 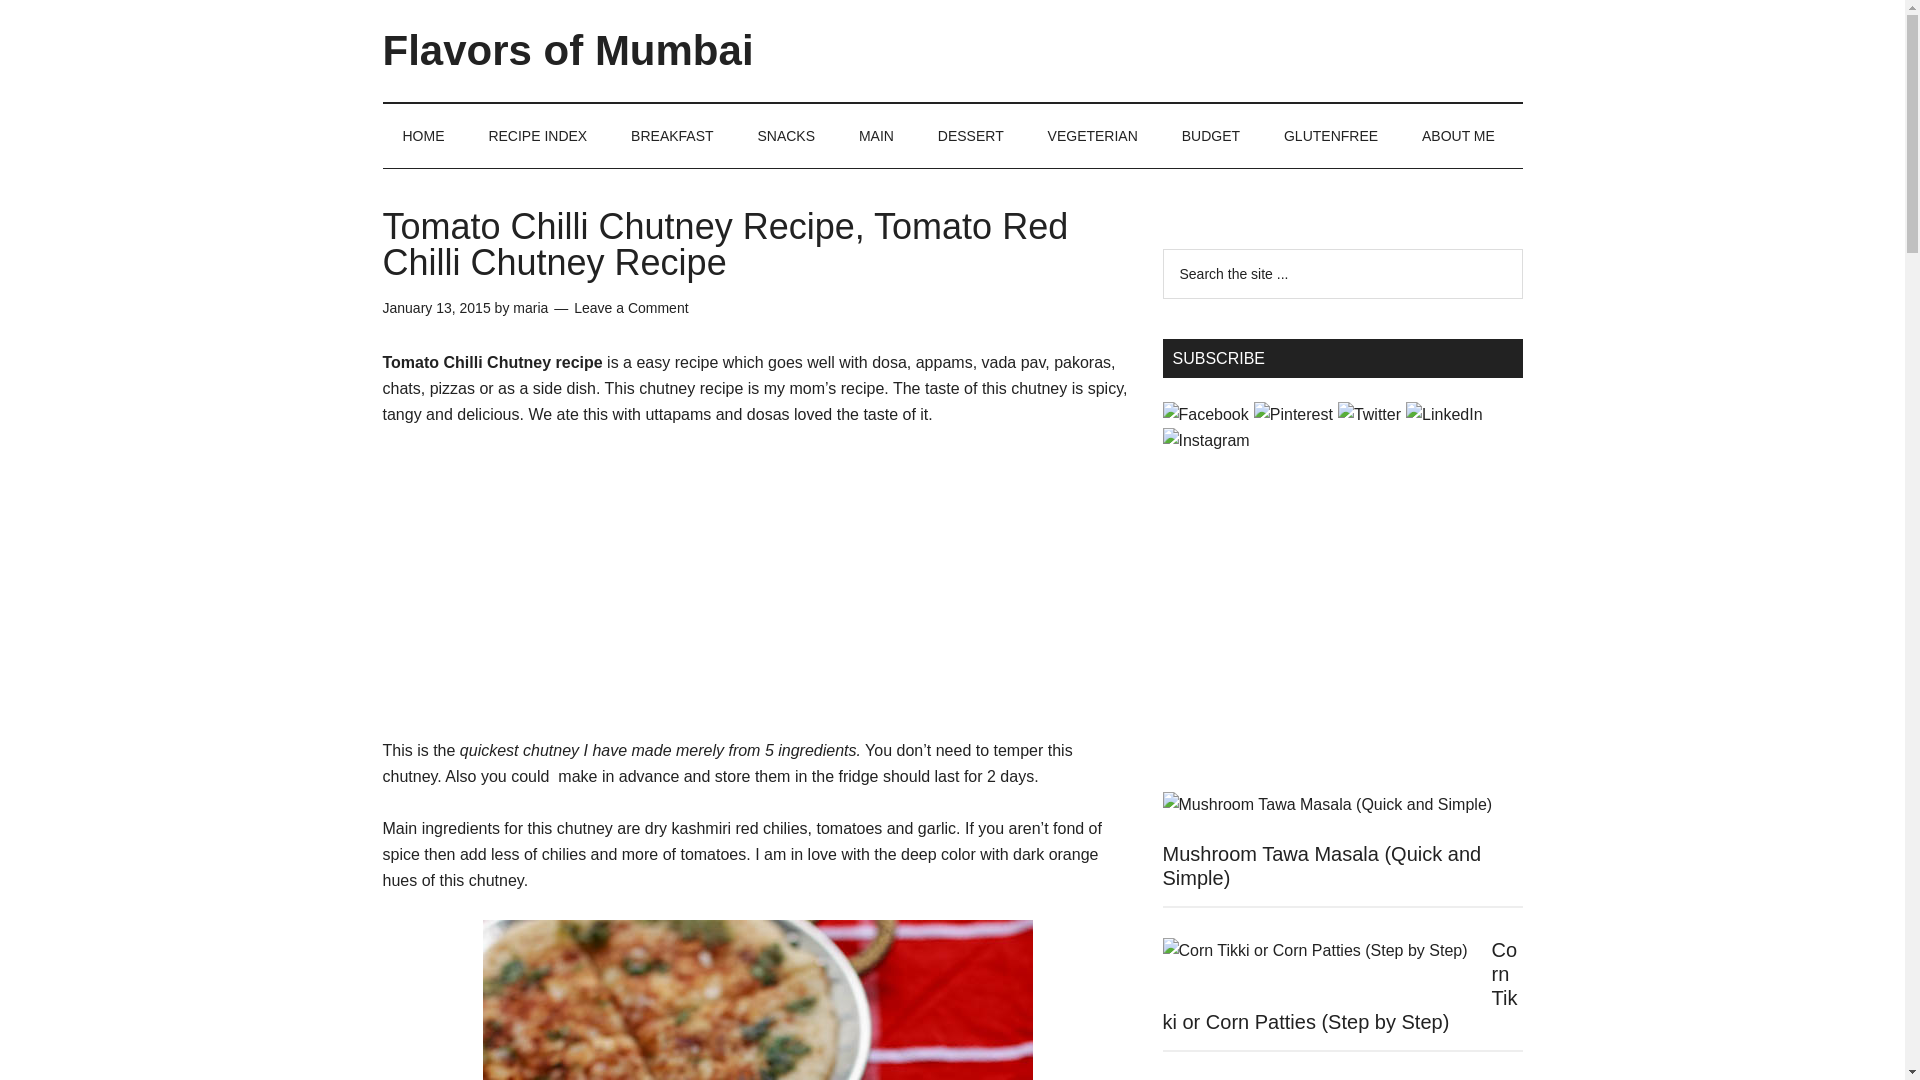 What do you see at coordinates (1292, 414) in the screenshot?
I see `flavorsofmumbai on Pinterest` at bounding box center [1292, 414].